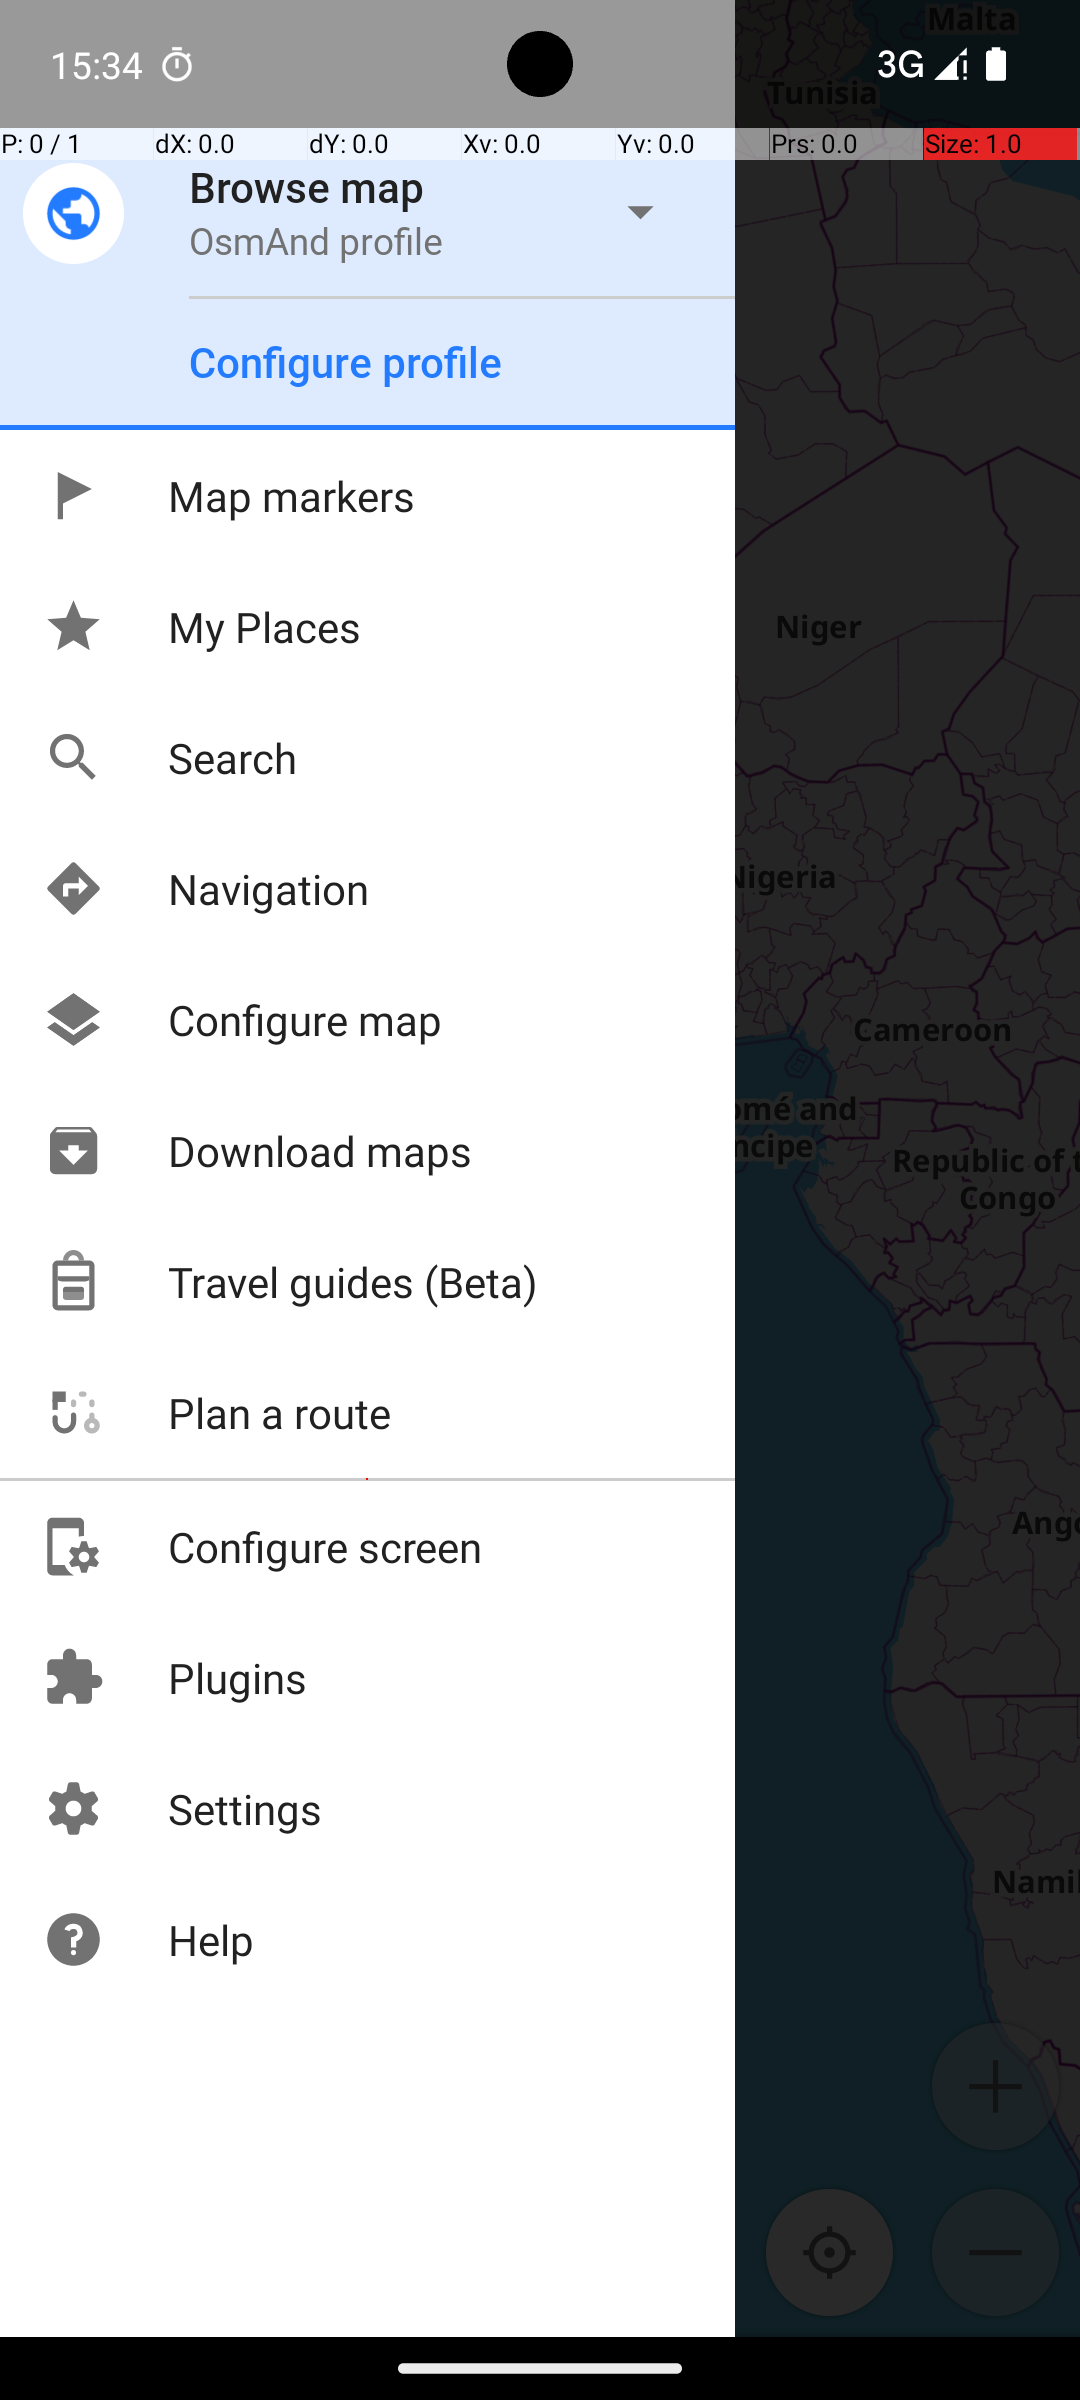 Image resolution: width=1080 pixels, height=2400 pixels. What do you see at coordinates (290, 1282) in the screenshot?
I see `Travel guides (Beta)` at bounding box center [290, 1282].